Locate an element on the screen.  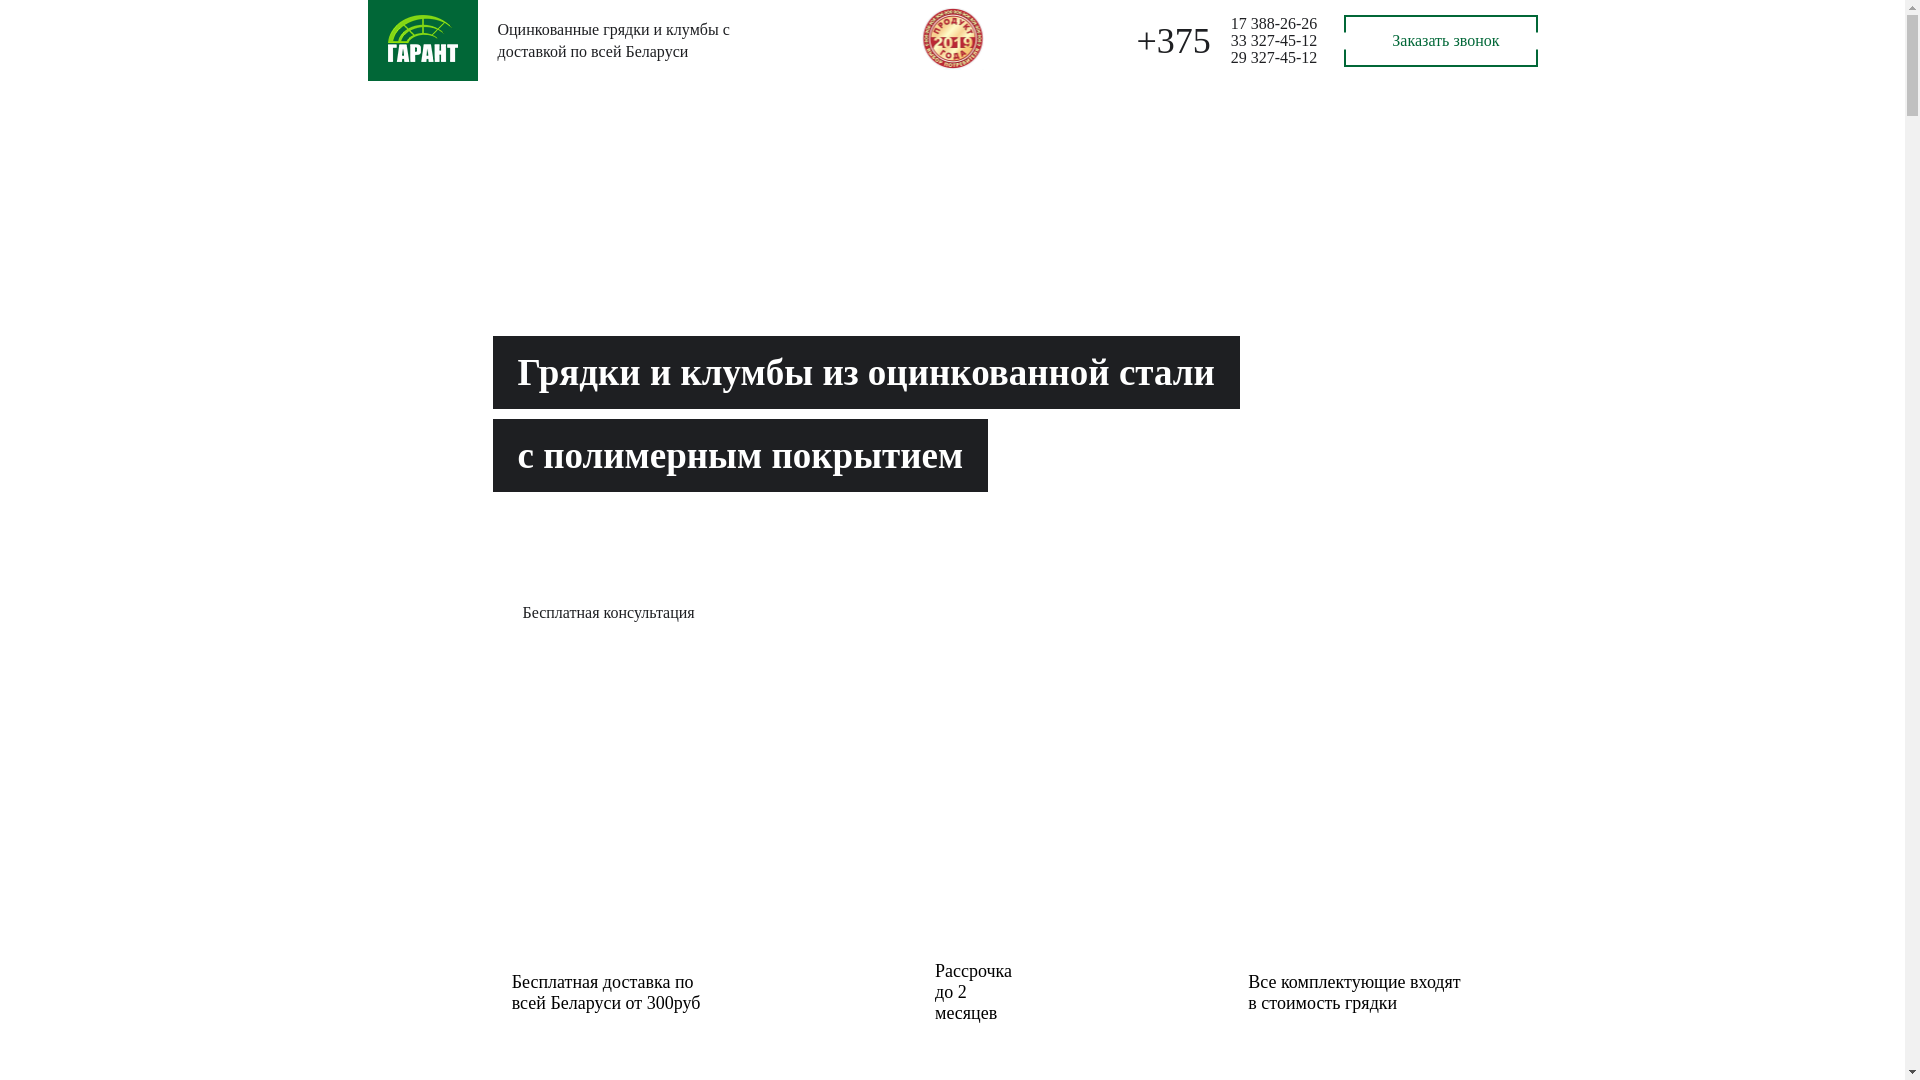
17 388-26-26 is located at coordinates (1274, 24).